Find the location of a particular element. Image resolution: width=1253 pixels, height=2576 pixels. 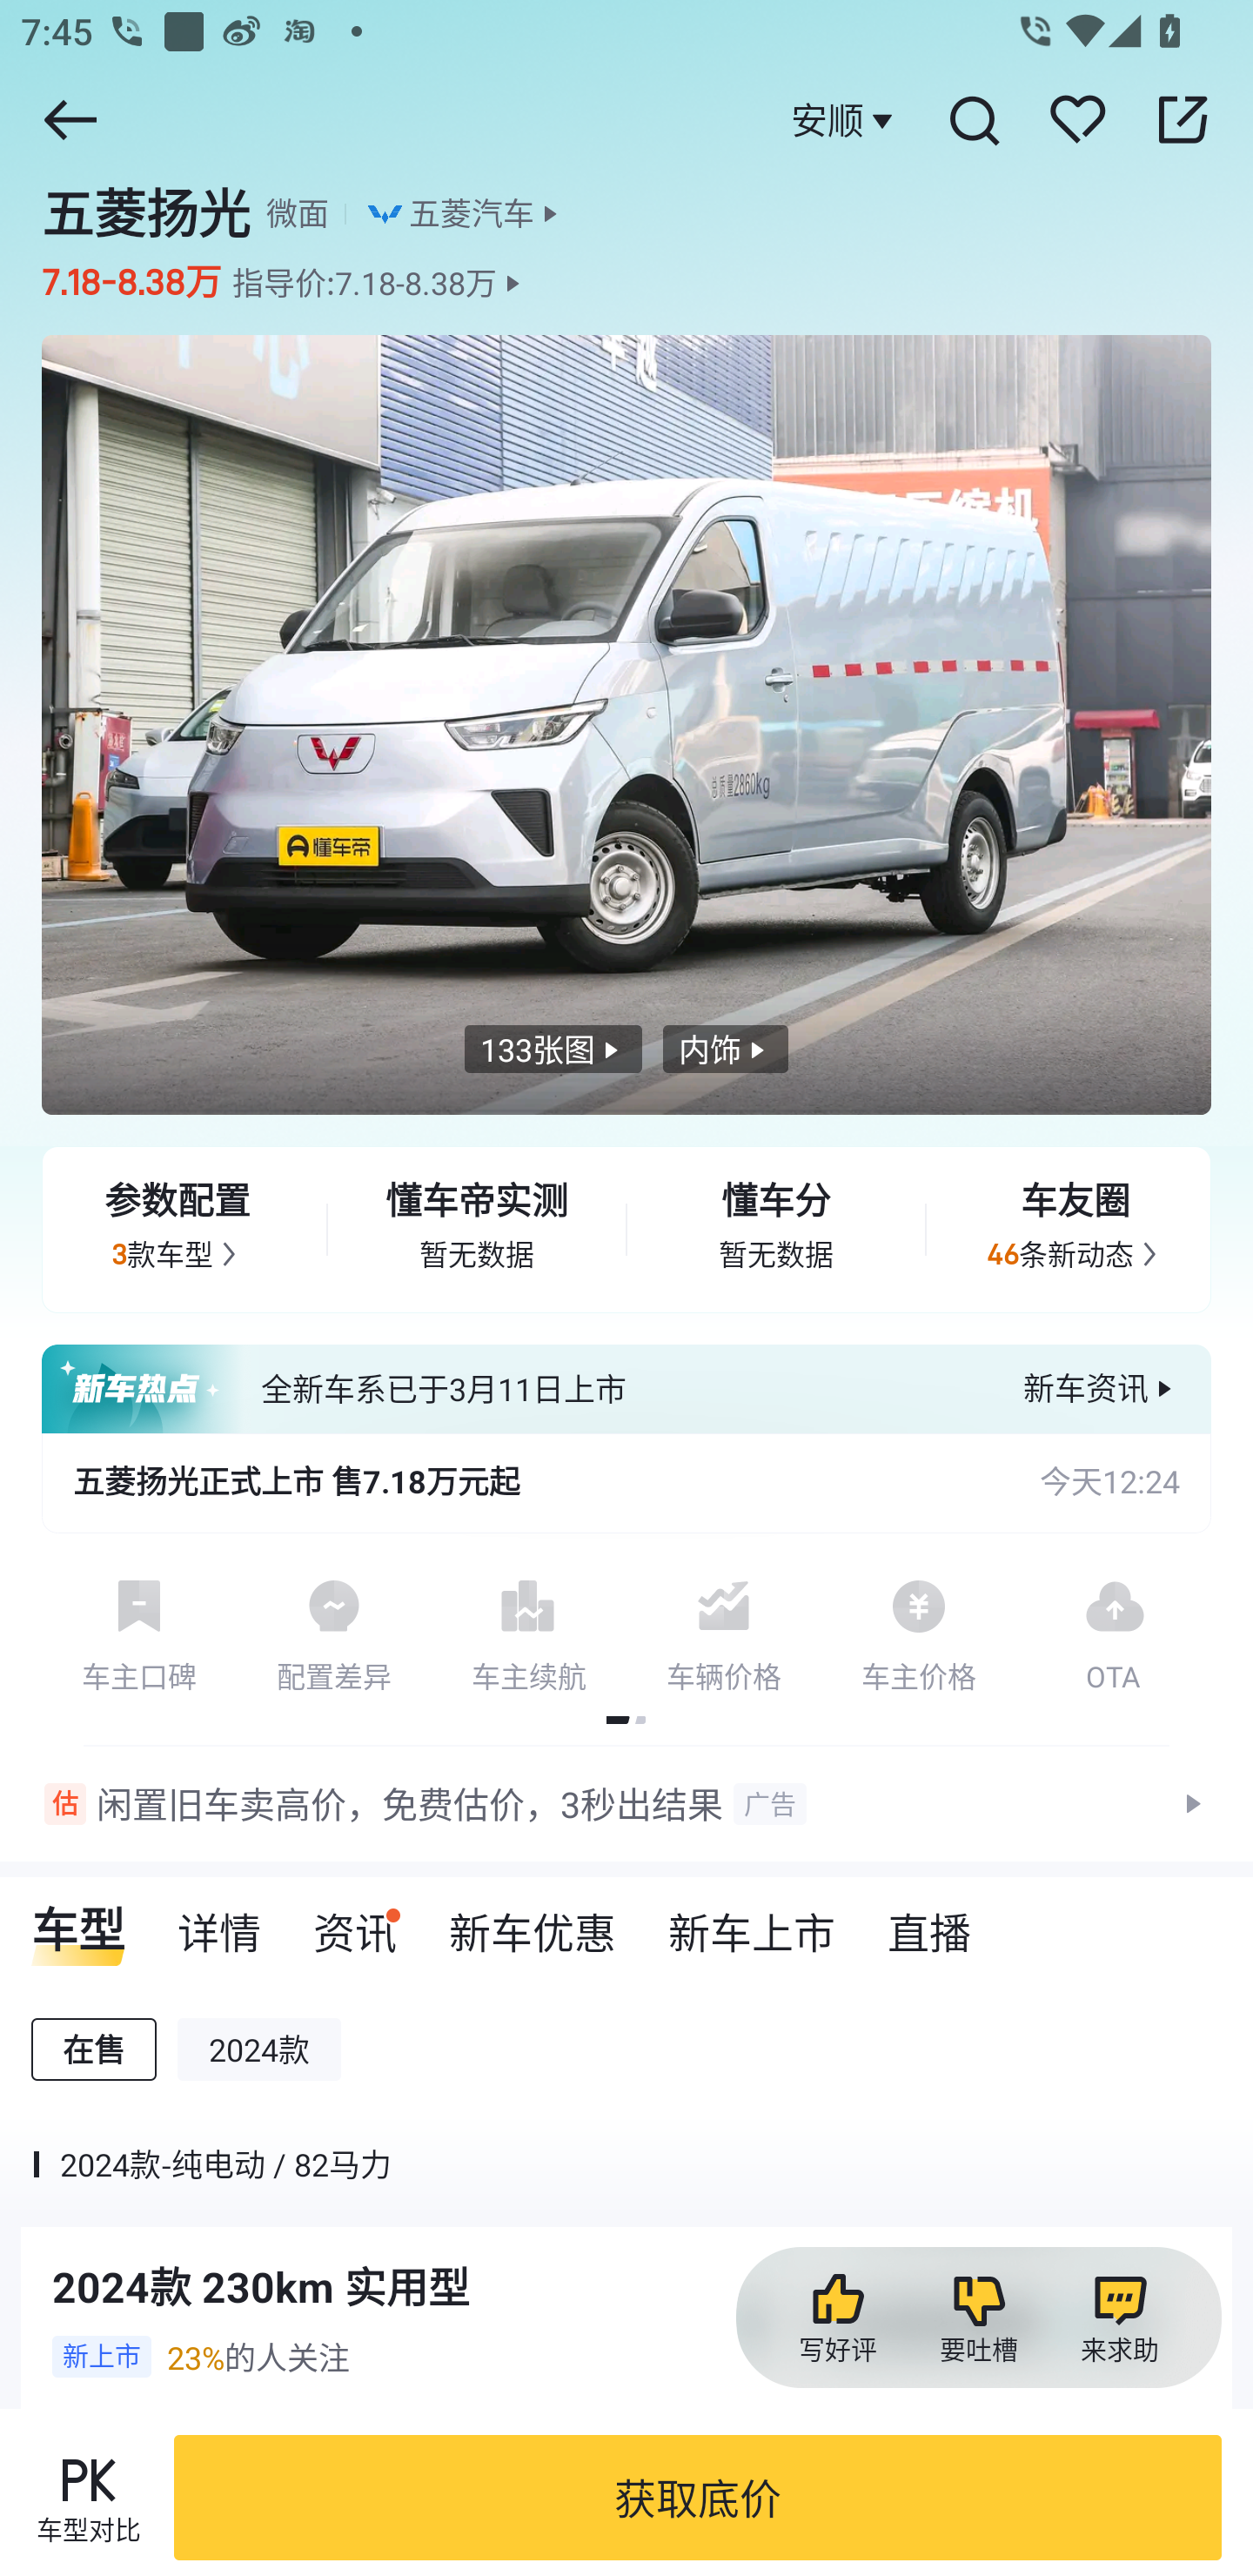

要吐槽 is located at coordinates (978, 2318).